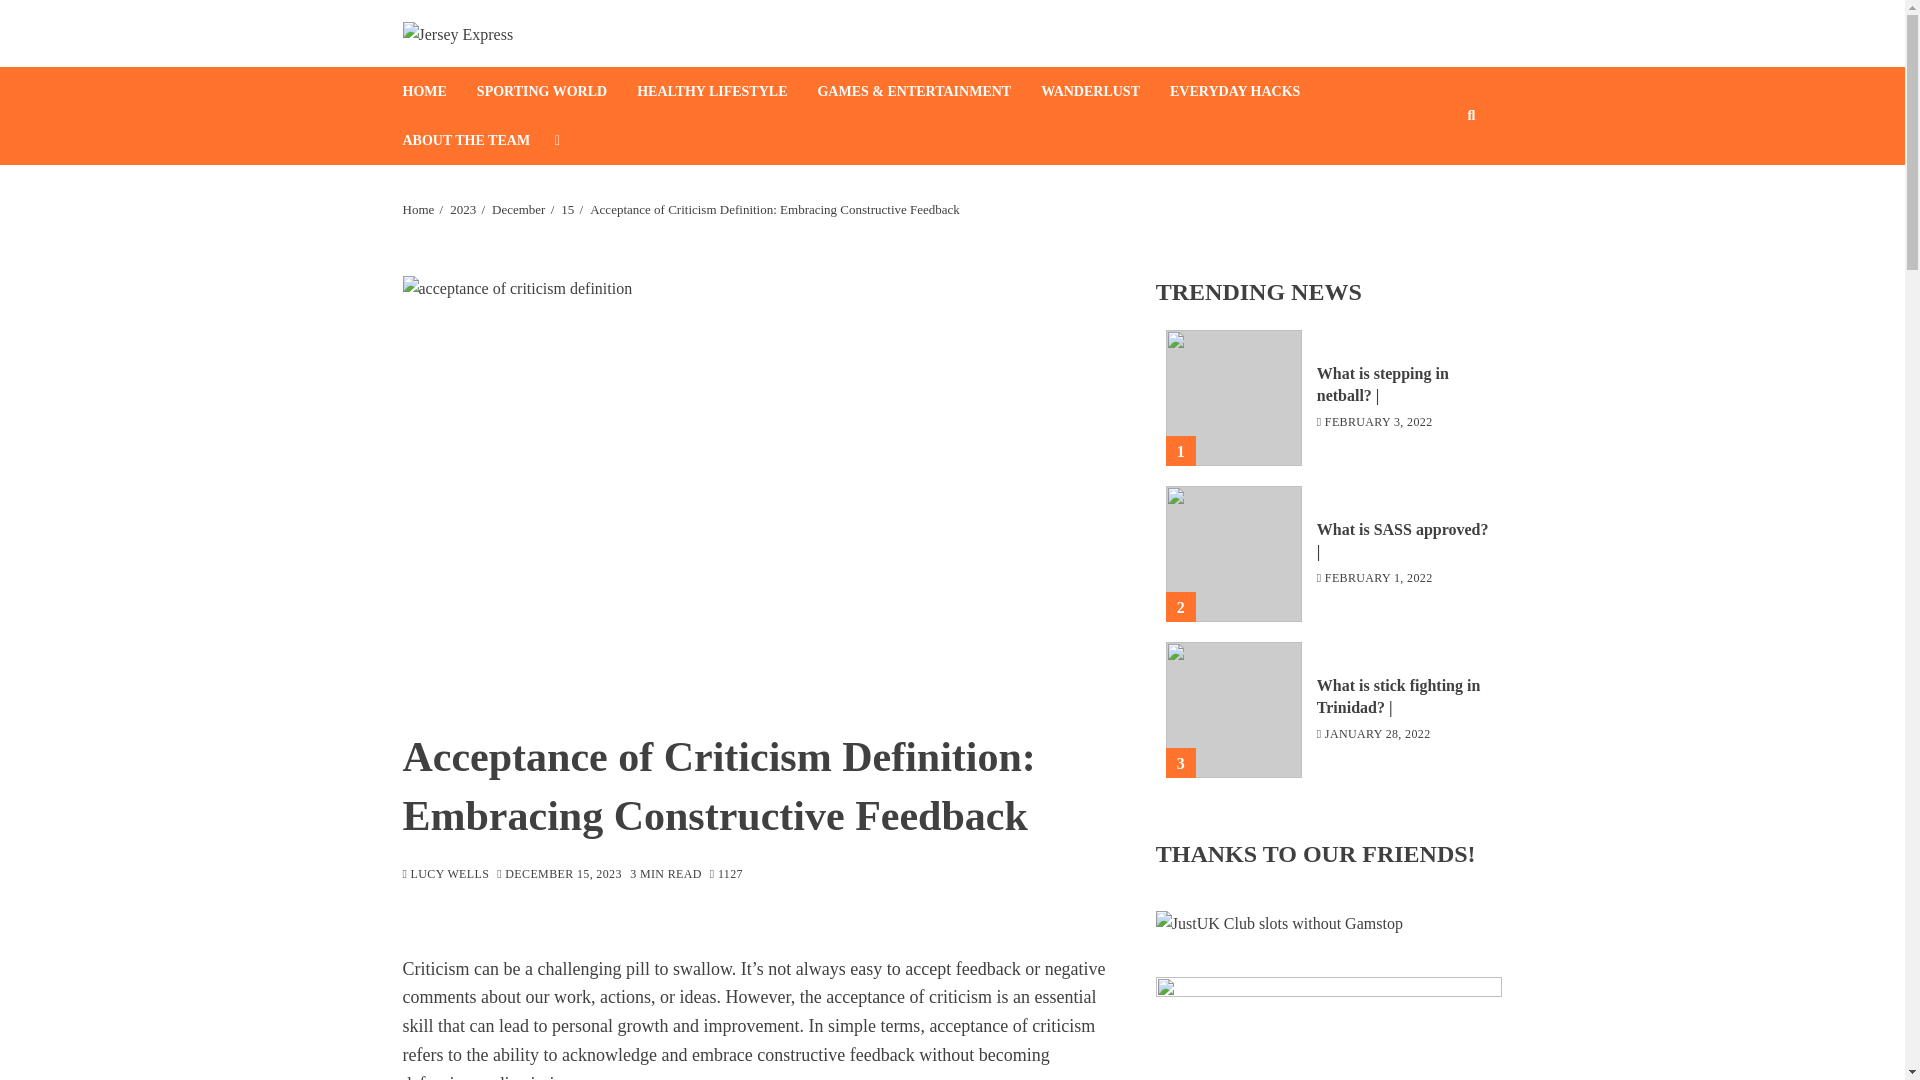 This screenshot has height=1080, width=1920. Describe the element at coordinates (1440, 176) in the screenshot. I see `Search` at that location.